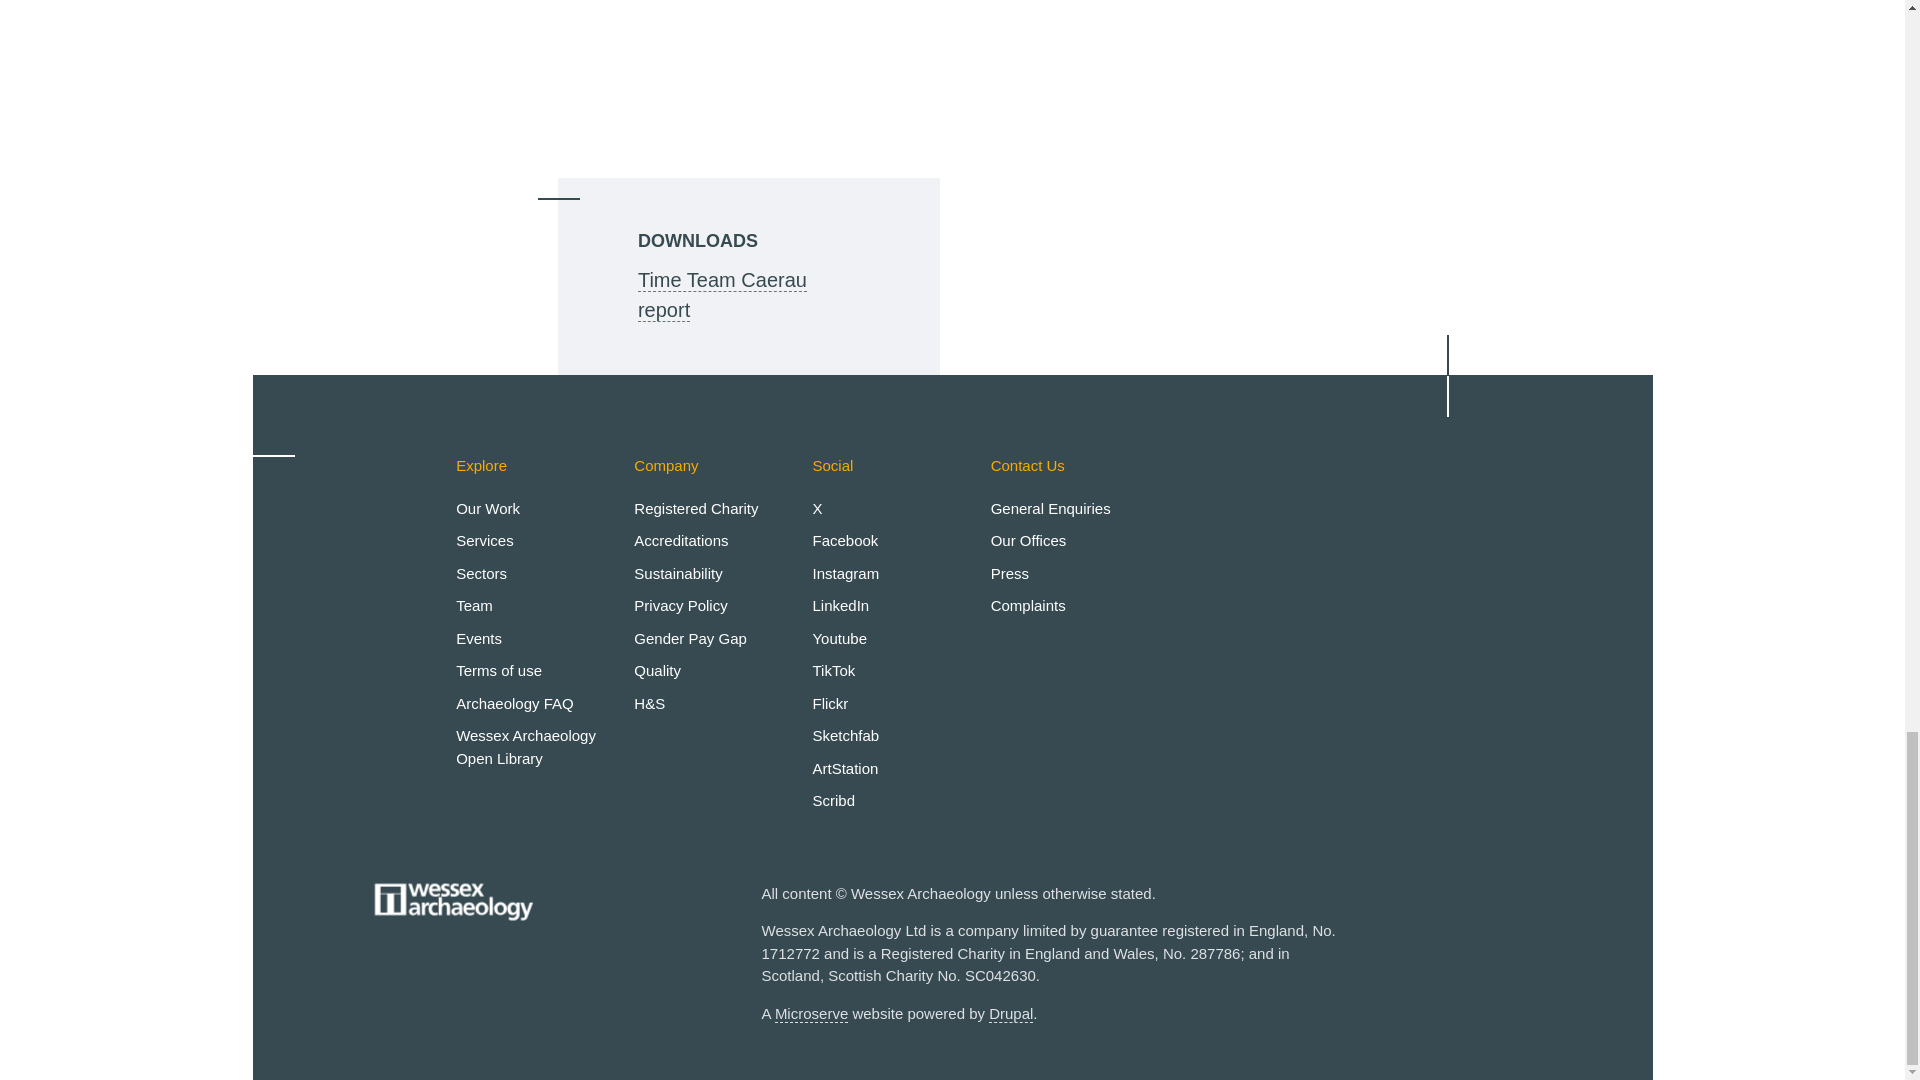 Image resolution: width=1920 pixels, height=1080 pixels. Describe the element at coordinates (696, 508) in the screenshot. I see `Registered Charity` at that location.